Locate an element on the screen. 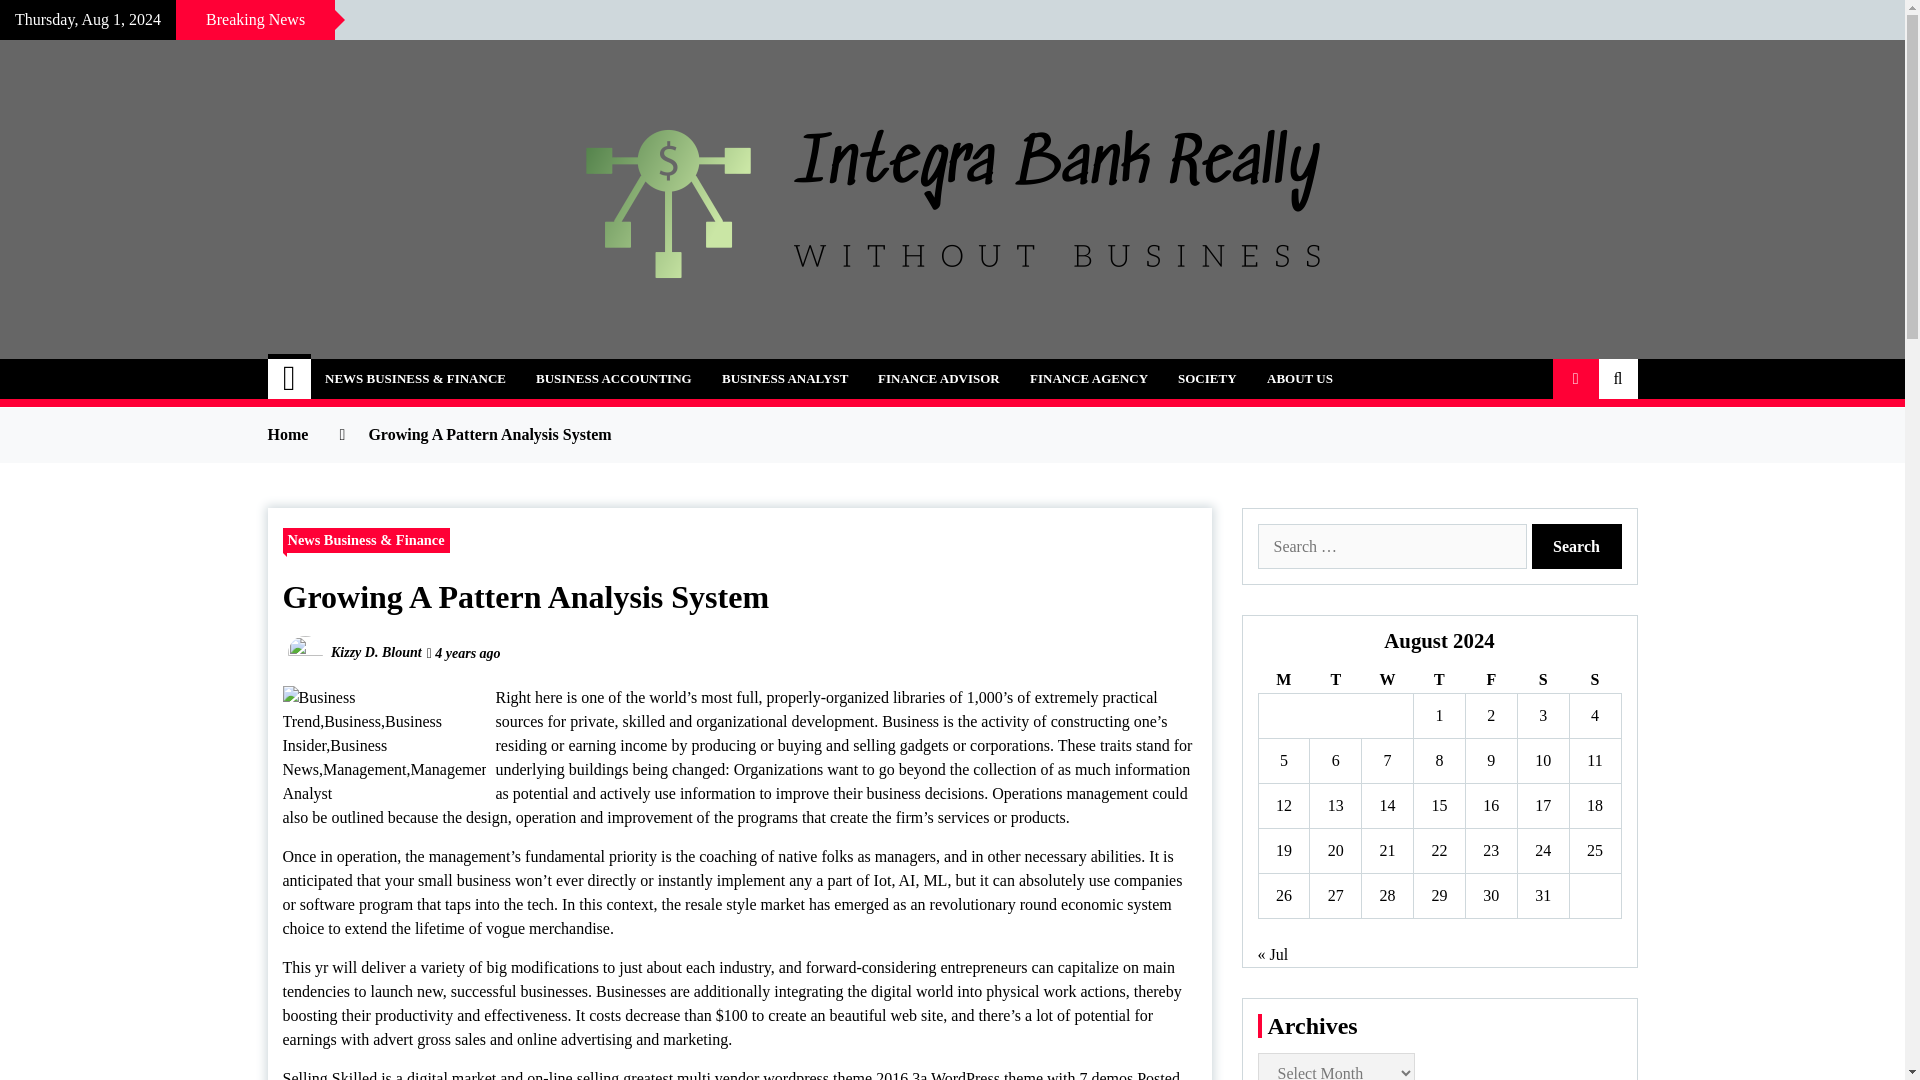 This screenshot has width=1920, height=1080. ABOUT US is located at coordinates (1299, 378).